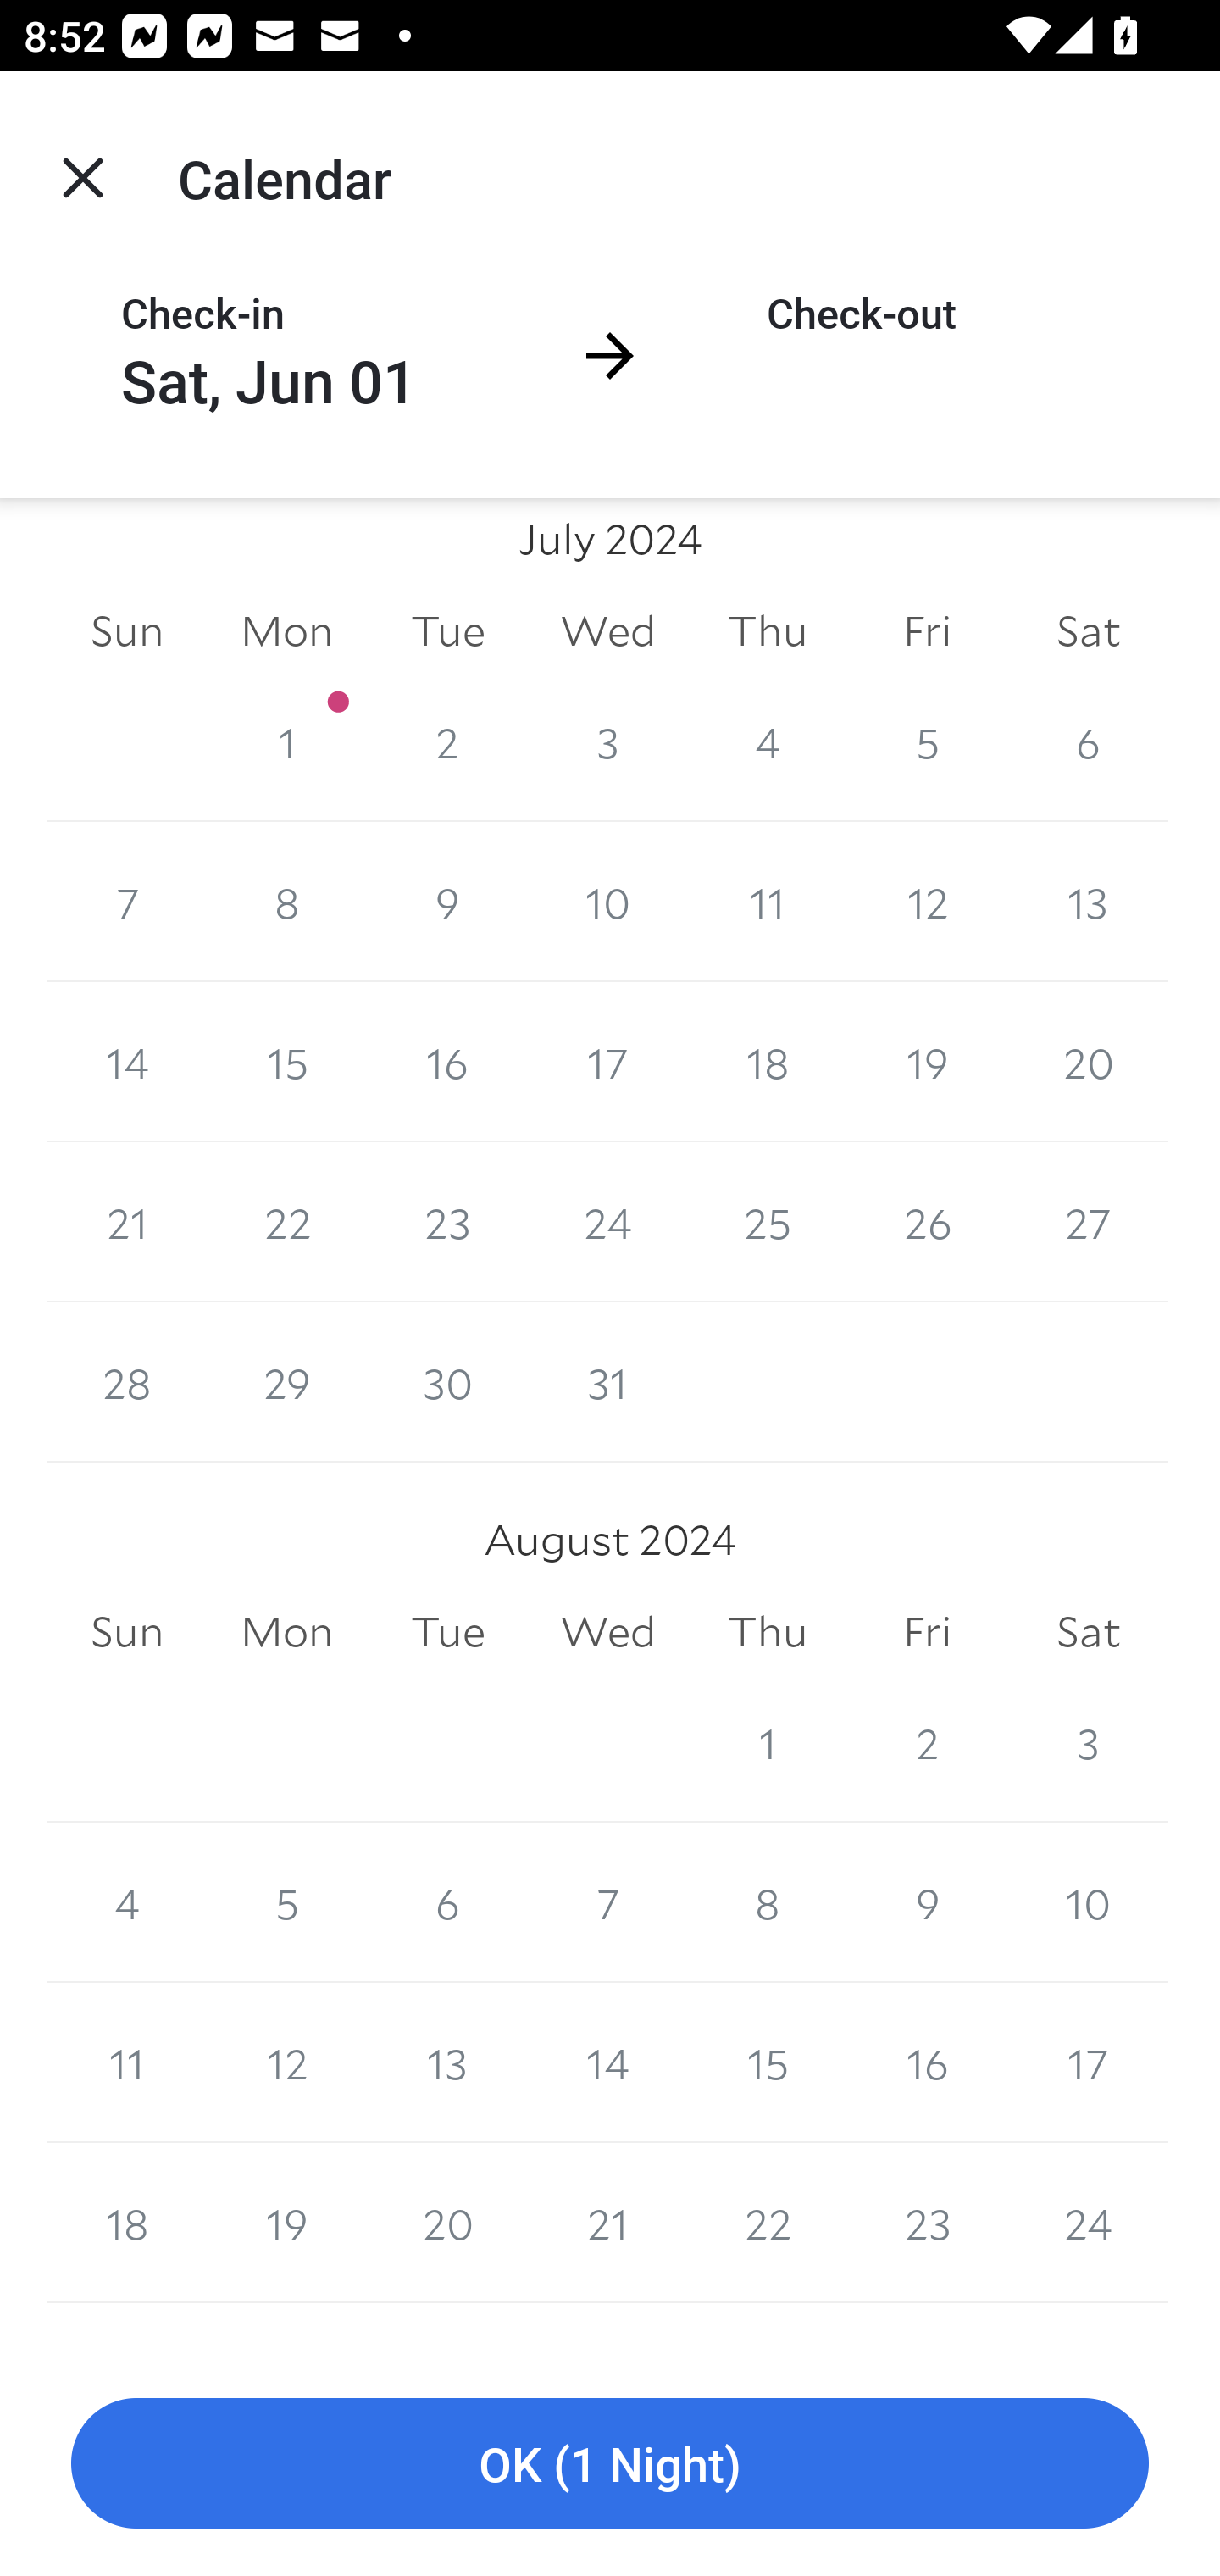 This screenshot has width=1220, height=2576. What do you see at coordinates (447, 902) in the screenshot?
I see `9 9 July 2024` at bounding box center [447, 902].